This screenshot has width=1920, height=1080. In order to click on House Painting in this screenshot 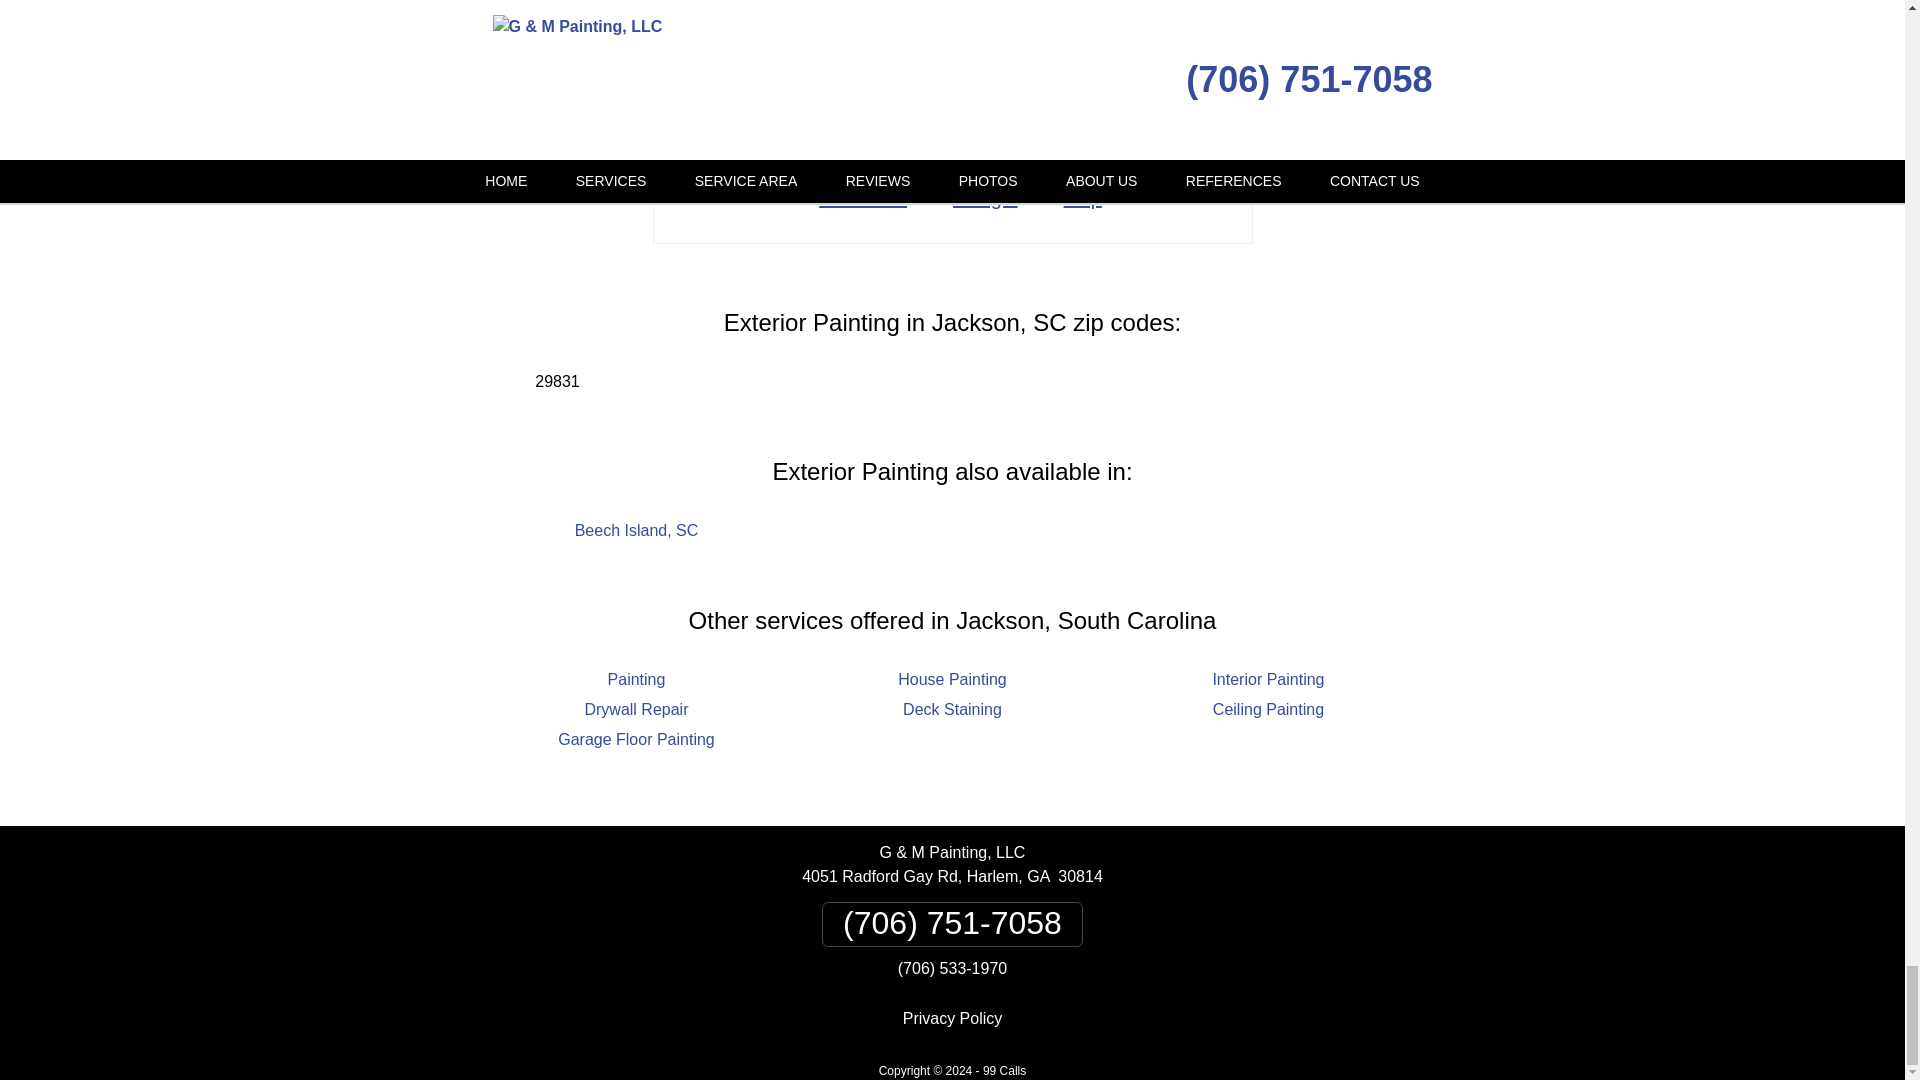, I will do `click(952, 678)`.